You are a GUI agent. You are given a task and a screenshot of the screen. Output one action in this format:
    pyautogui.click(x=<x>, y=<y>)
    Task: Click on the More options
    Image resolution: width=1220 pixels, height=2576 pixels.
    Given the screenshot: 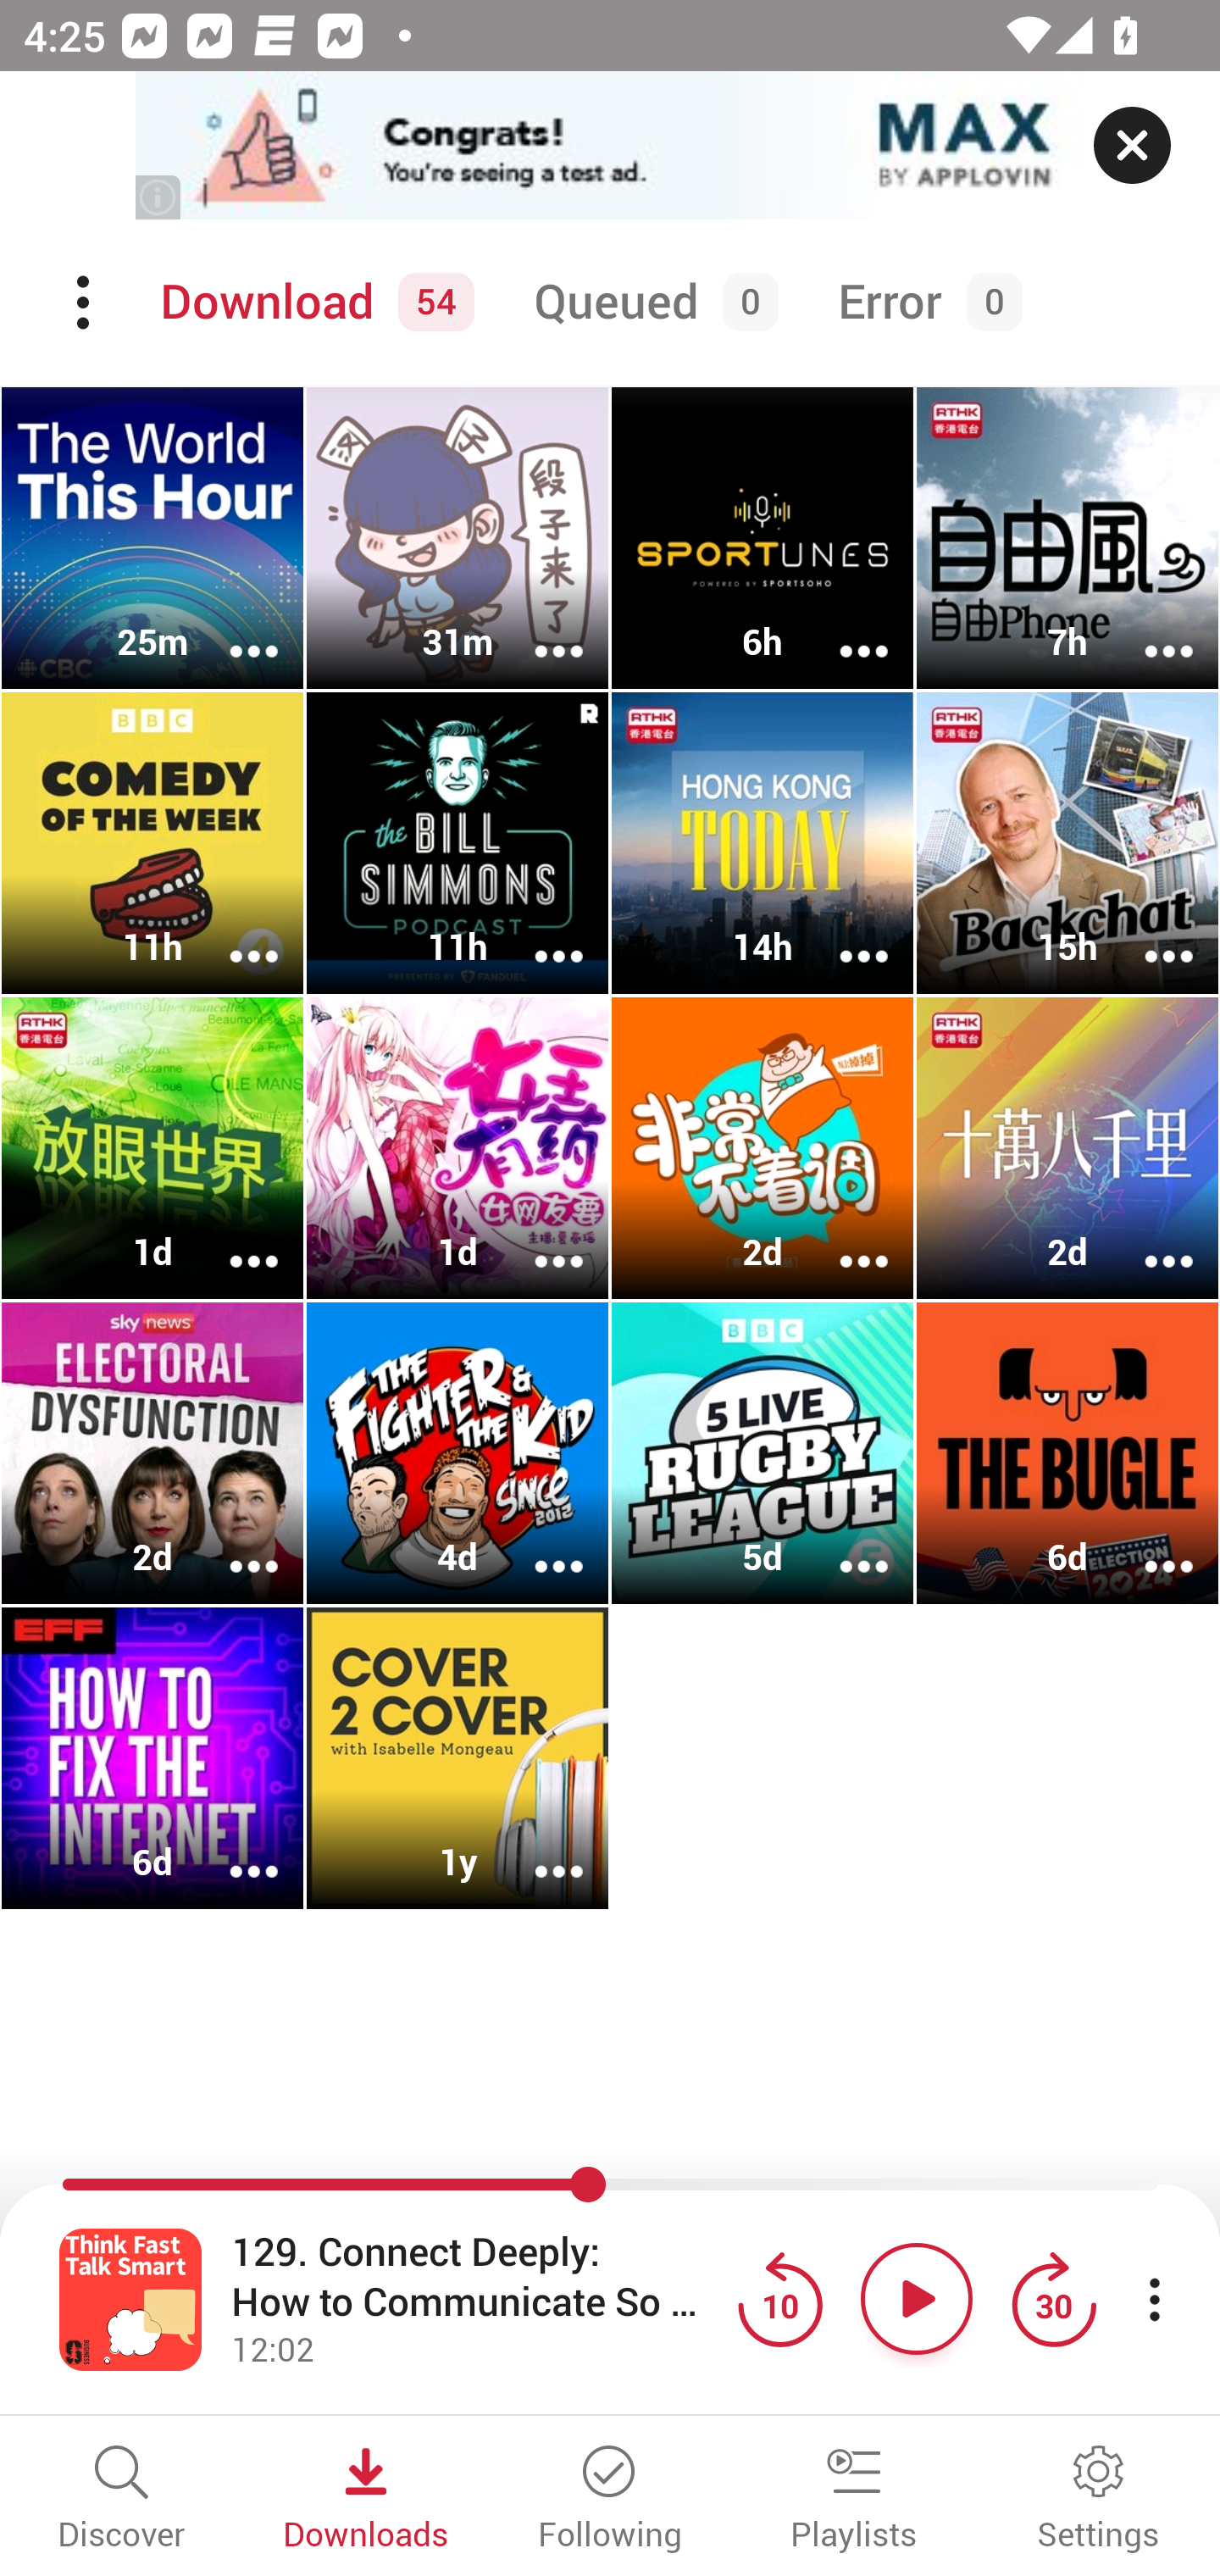 What is the action you would take?
    pyautogui.click(x=232, y=935)
    